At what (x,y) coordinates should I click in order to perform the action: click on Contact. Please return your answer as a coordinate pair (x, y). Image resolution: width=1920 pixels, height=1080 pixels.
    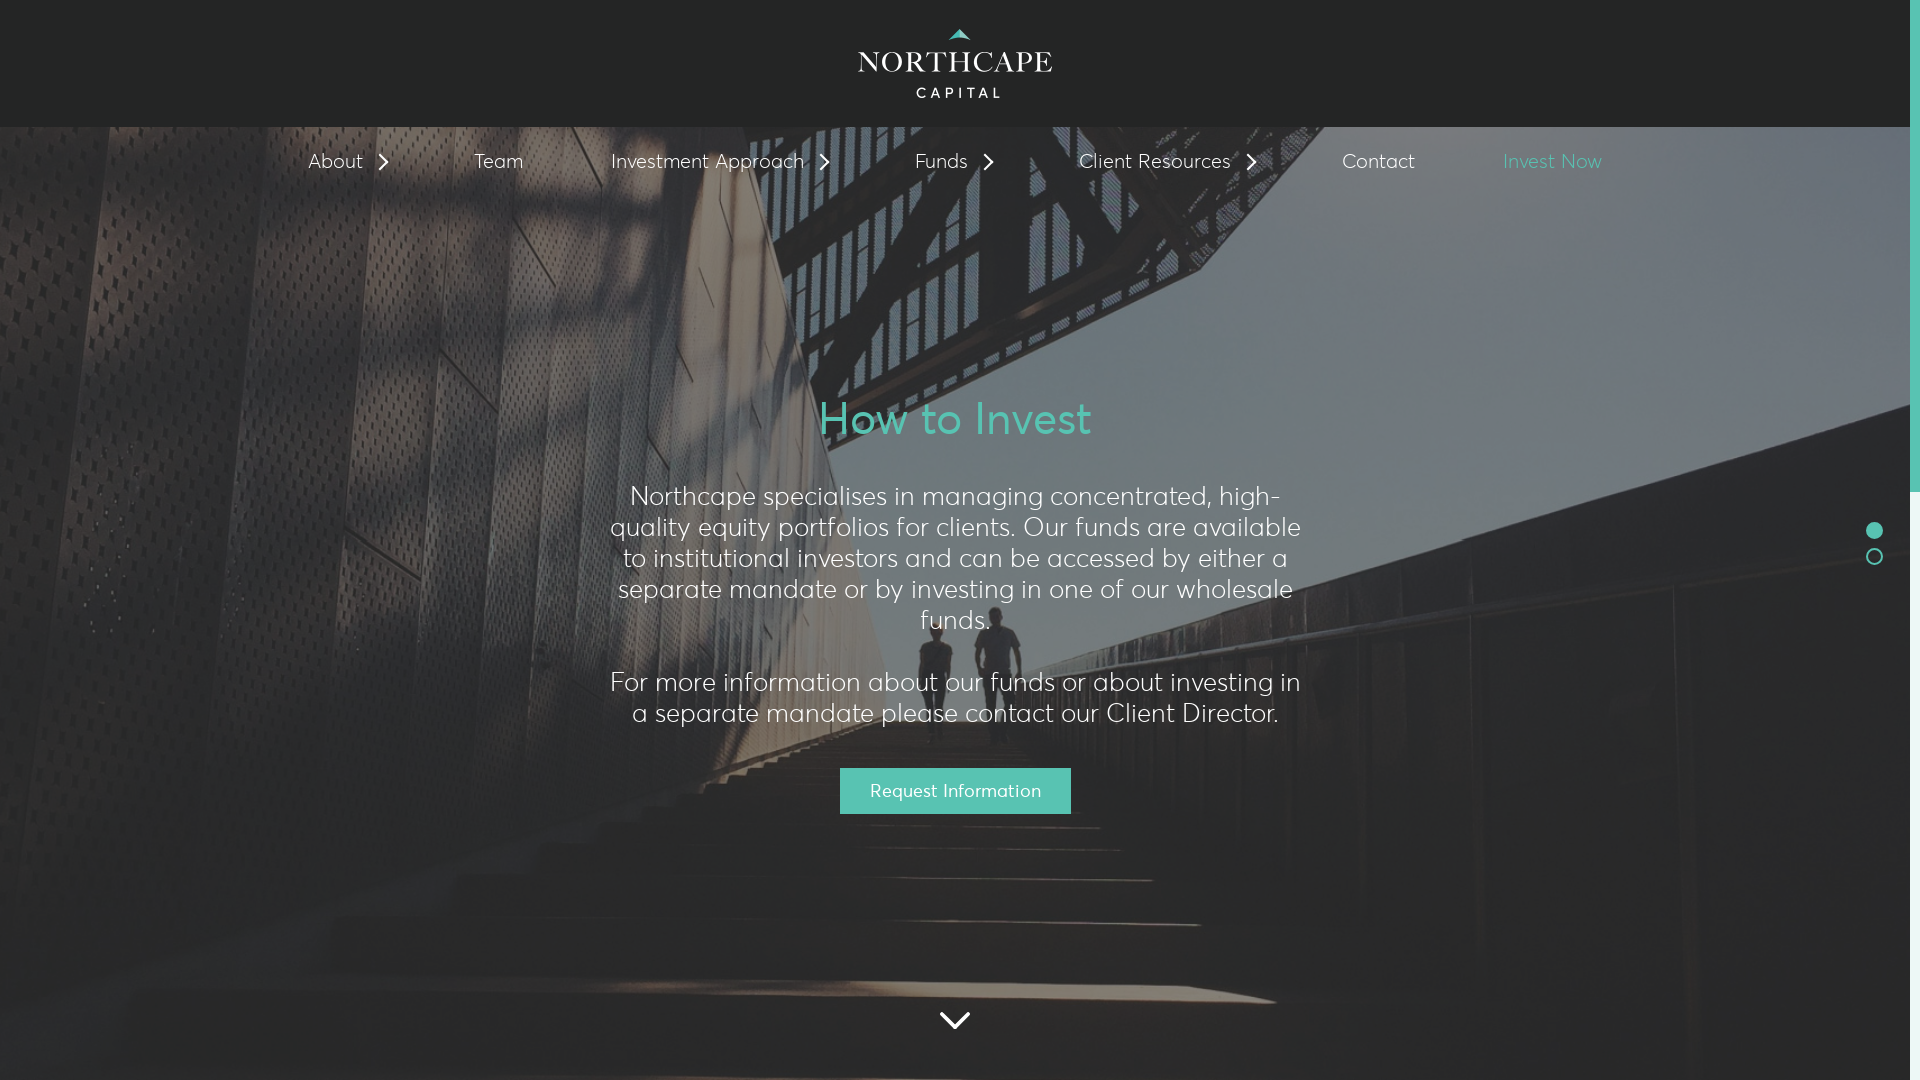
    Looking at the image, I should click on (1378, 162).